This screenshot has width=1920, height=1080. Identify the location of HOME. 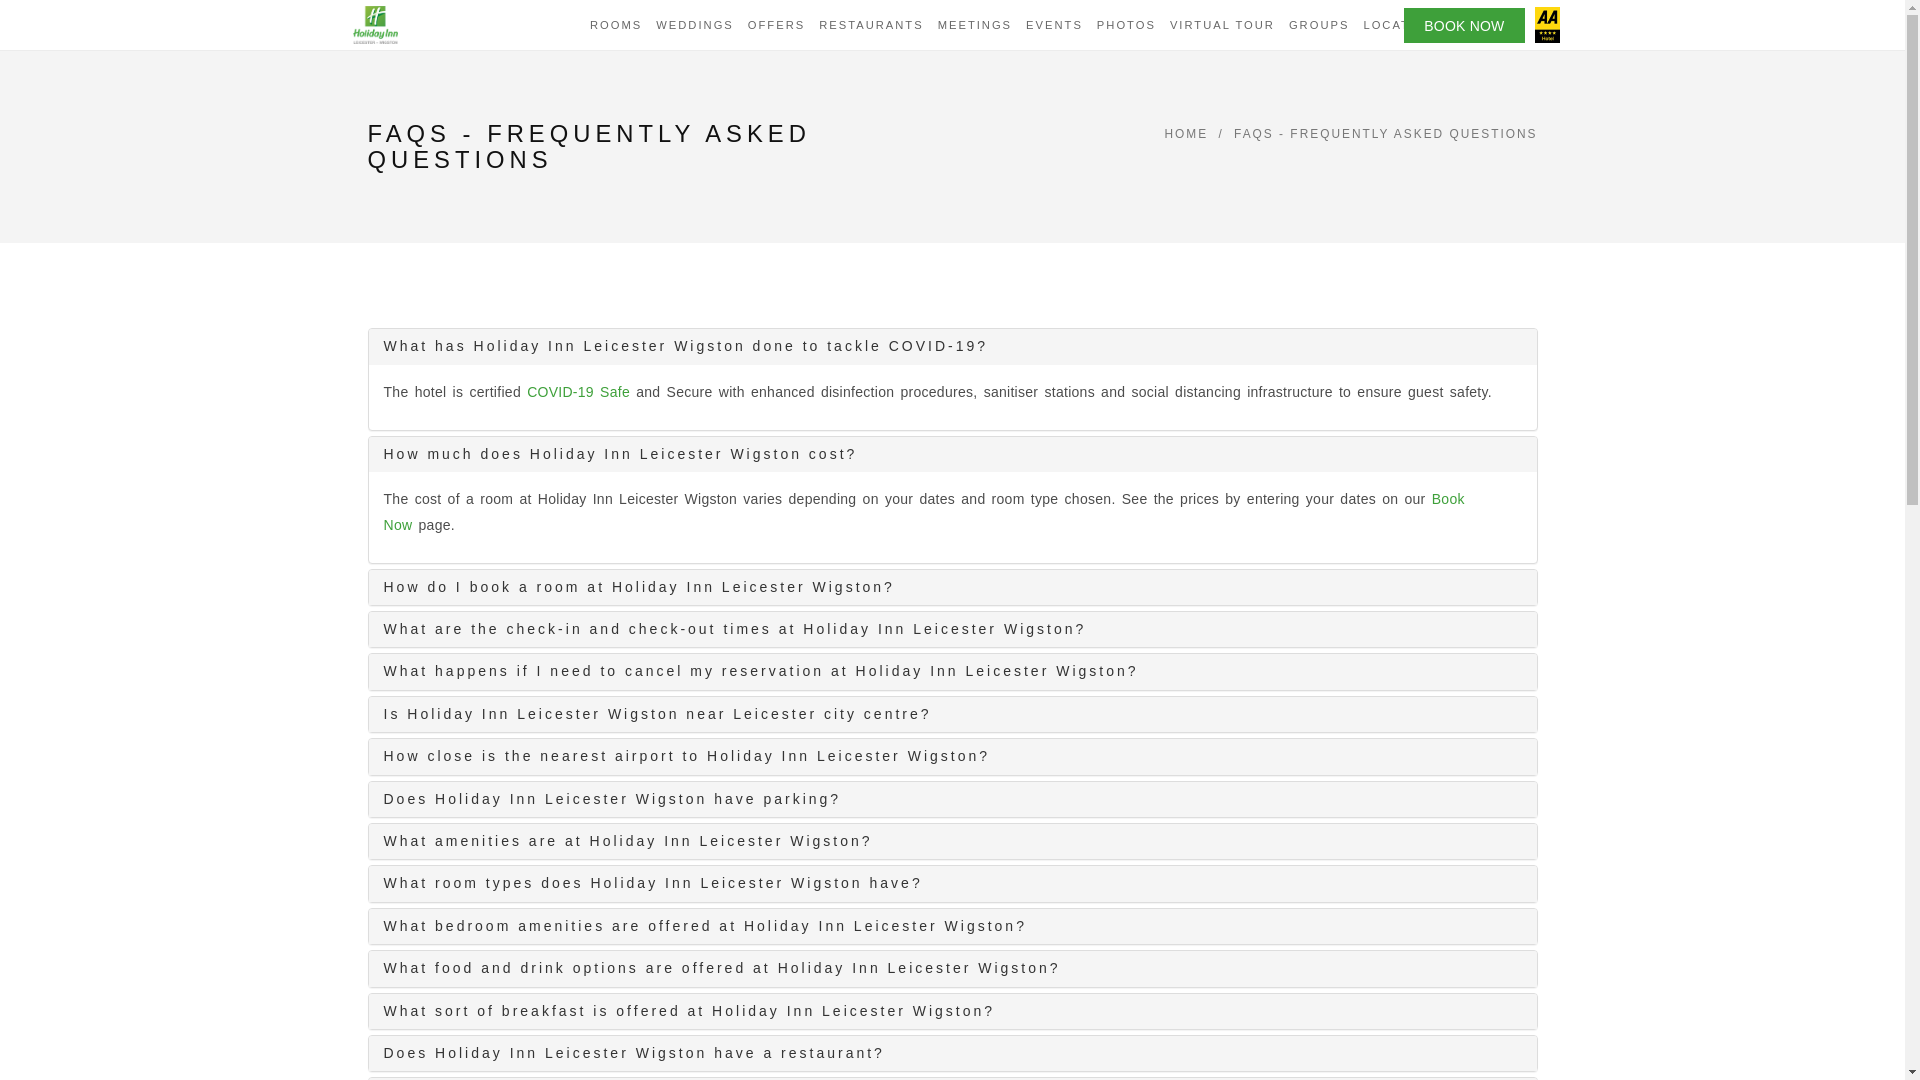
(1185, 134).